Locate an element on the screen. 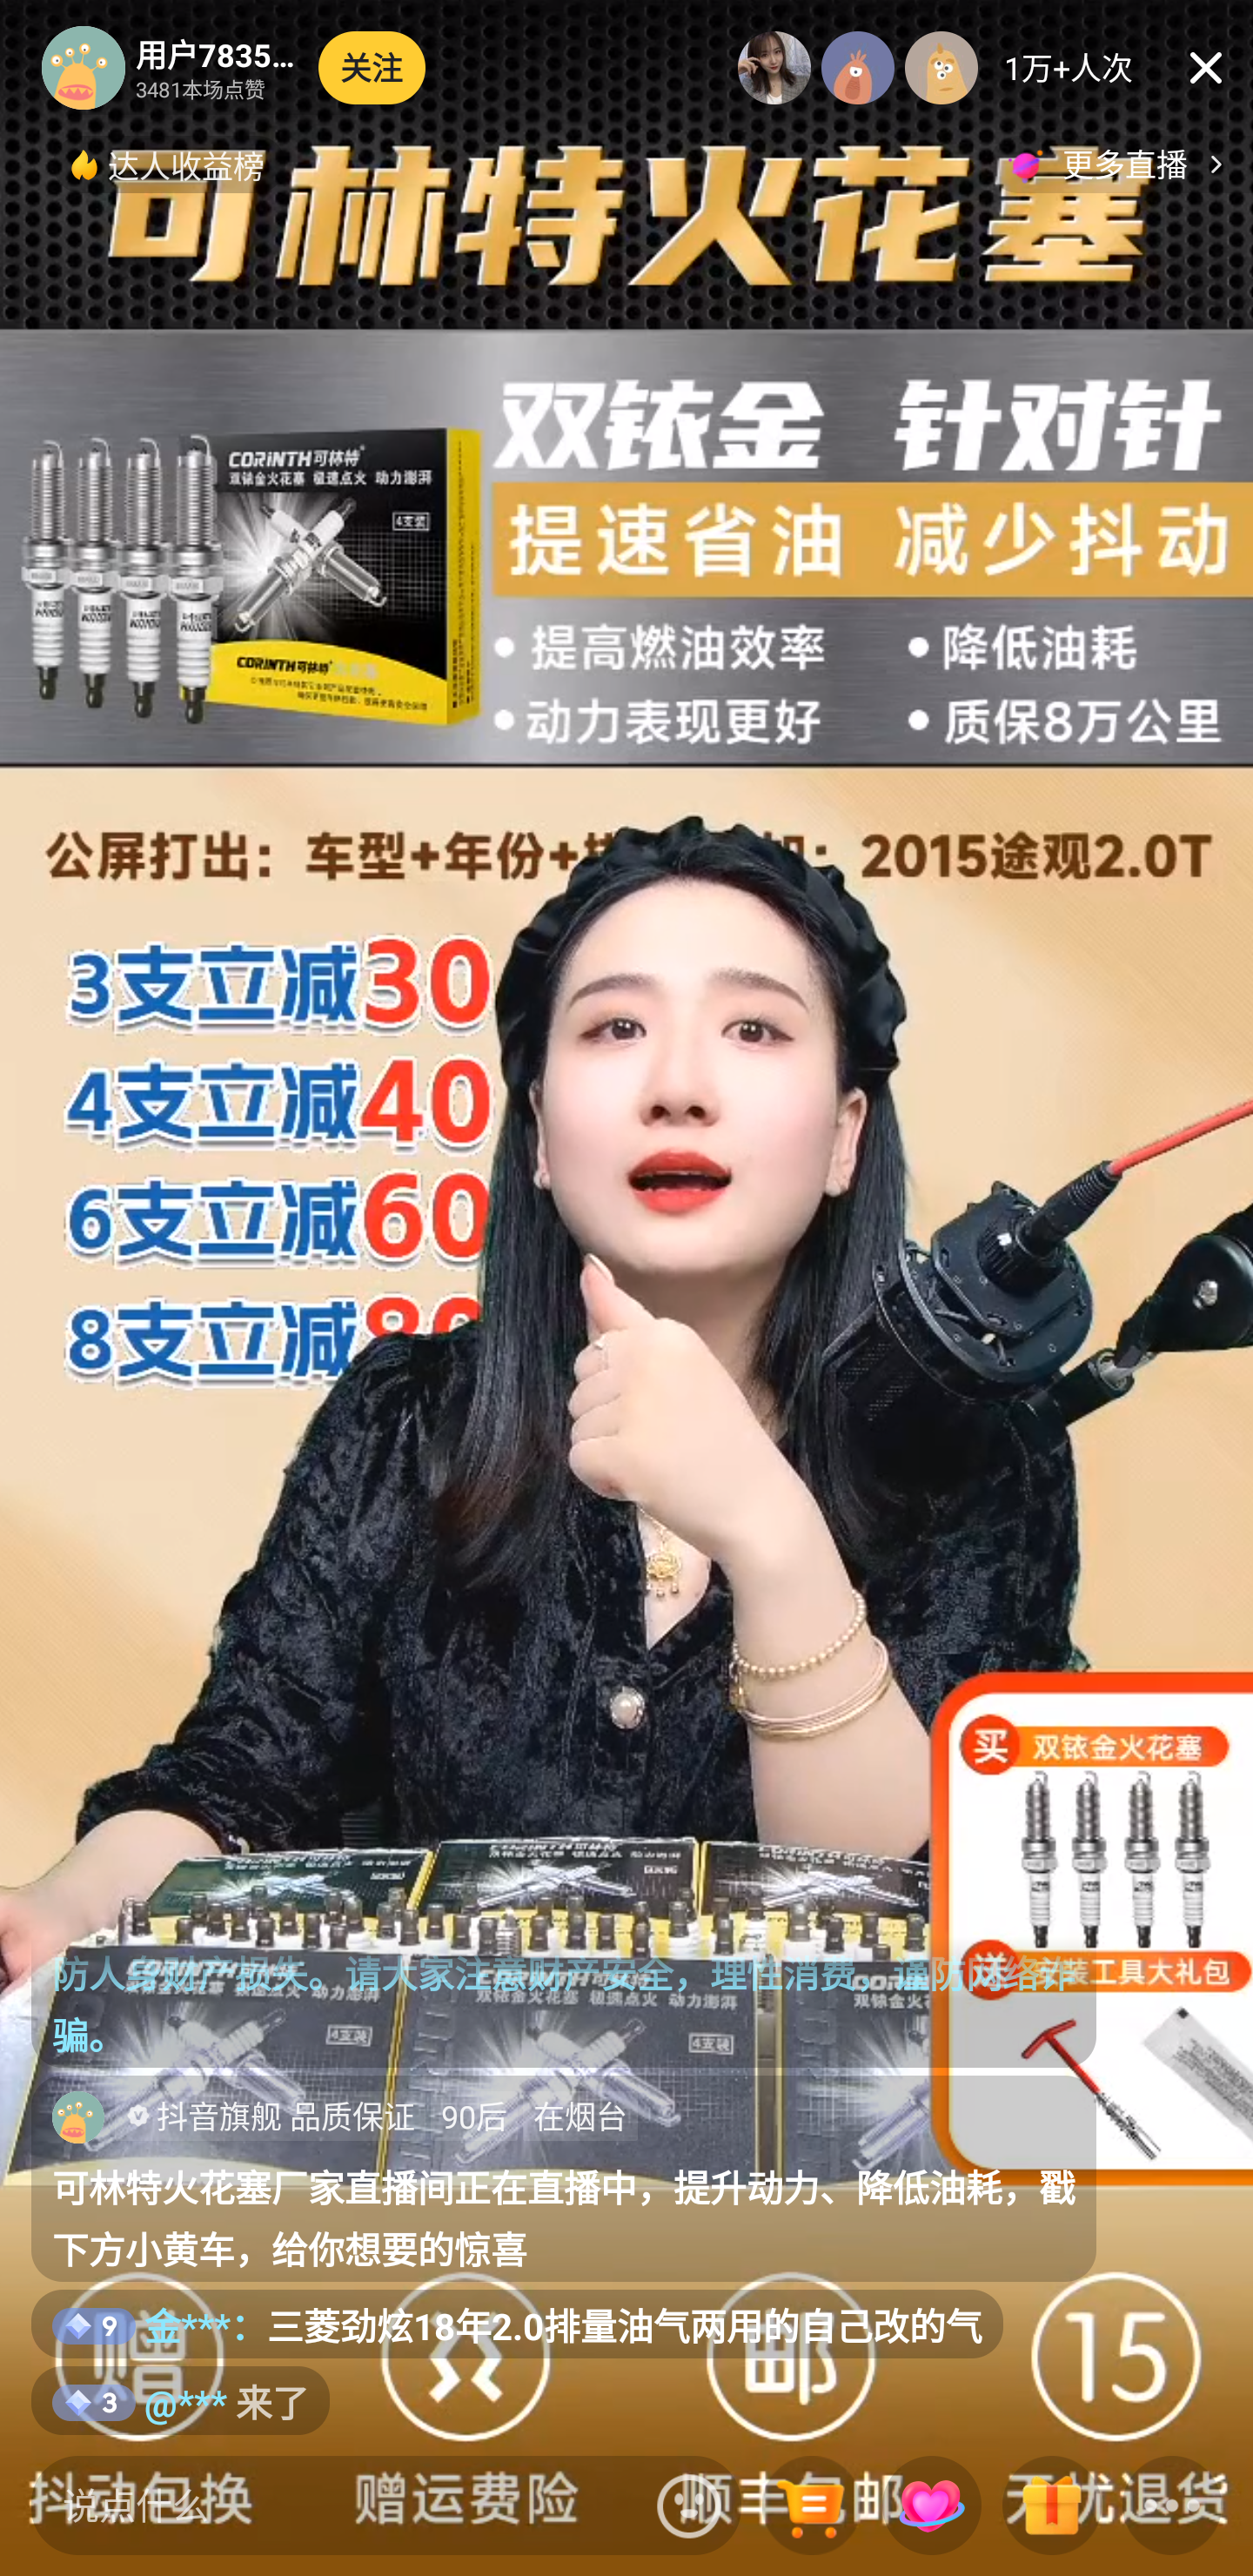  更多直播 is located at coordinates (1121, 164).